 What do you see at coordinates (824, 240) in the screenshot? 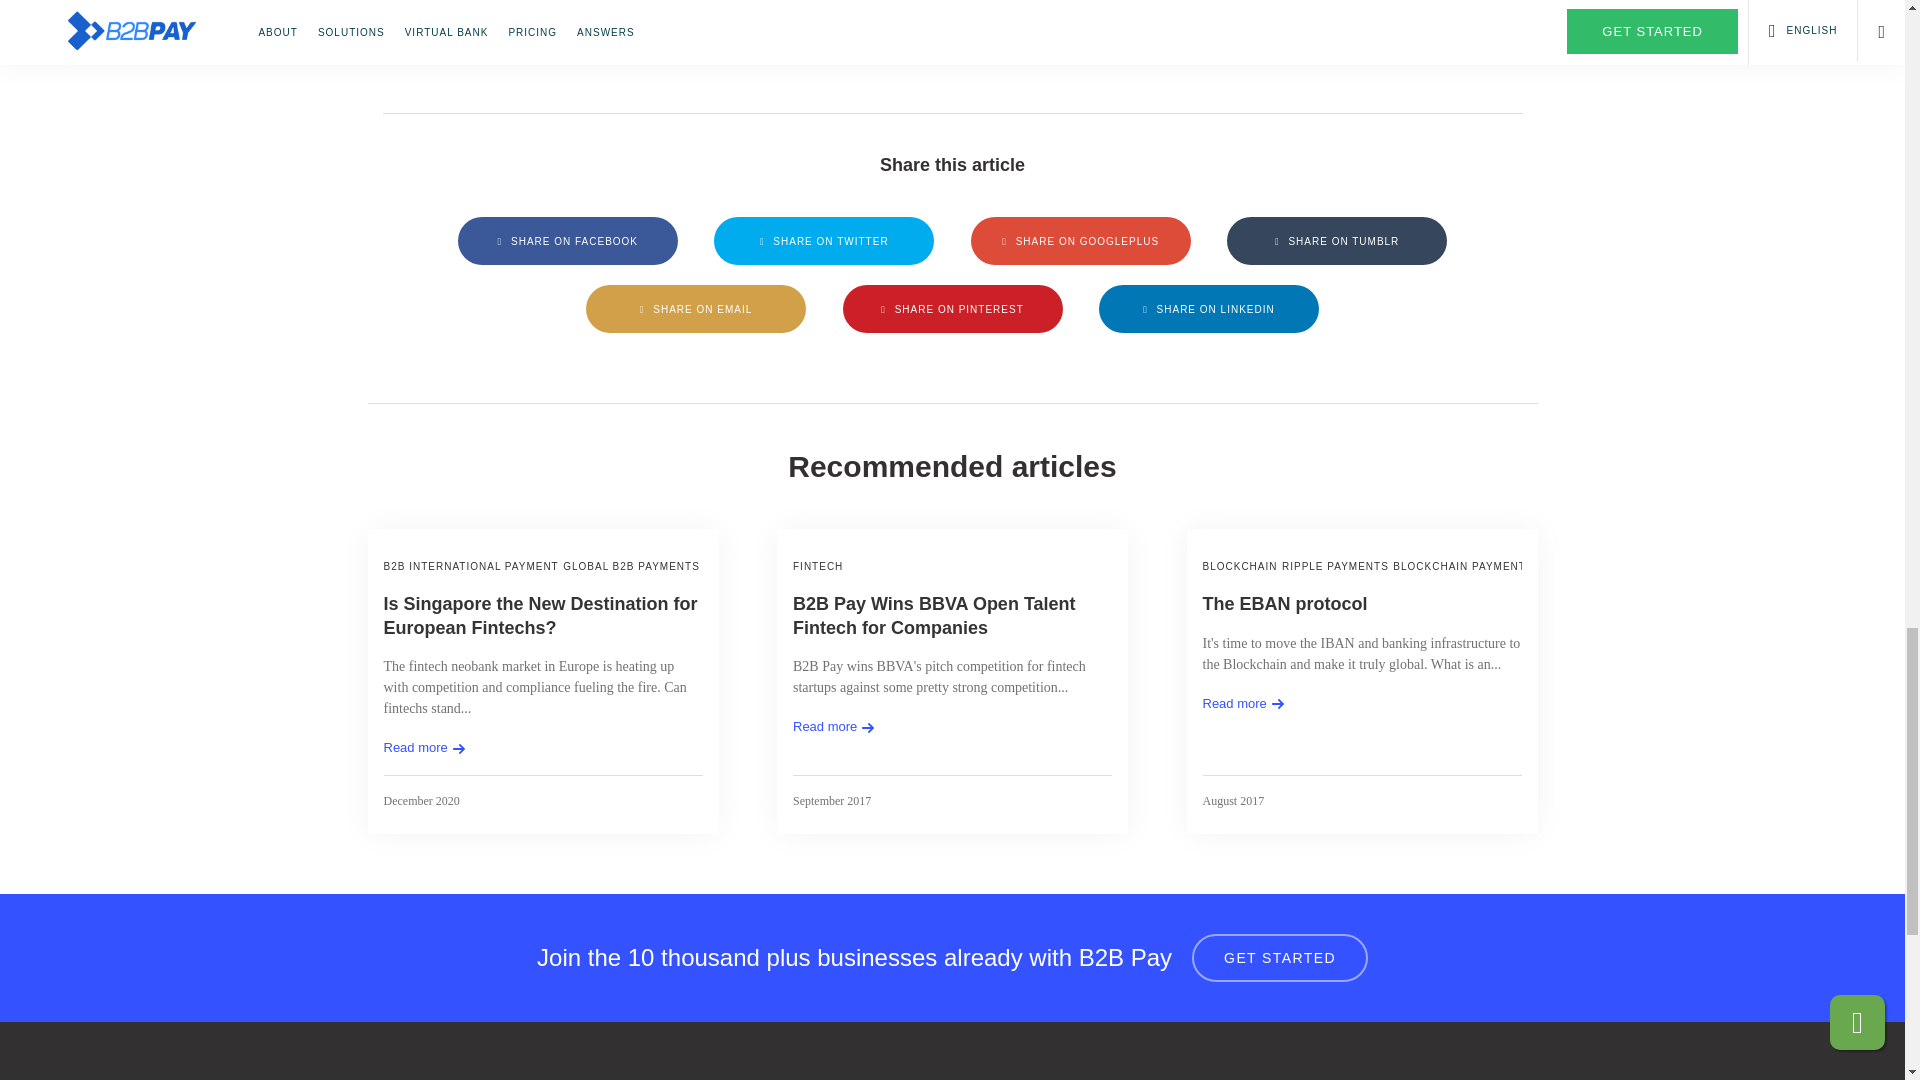
I see `SHARE ON TWITTER` at bounding box center [824, 240].